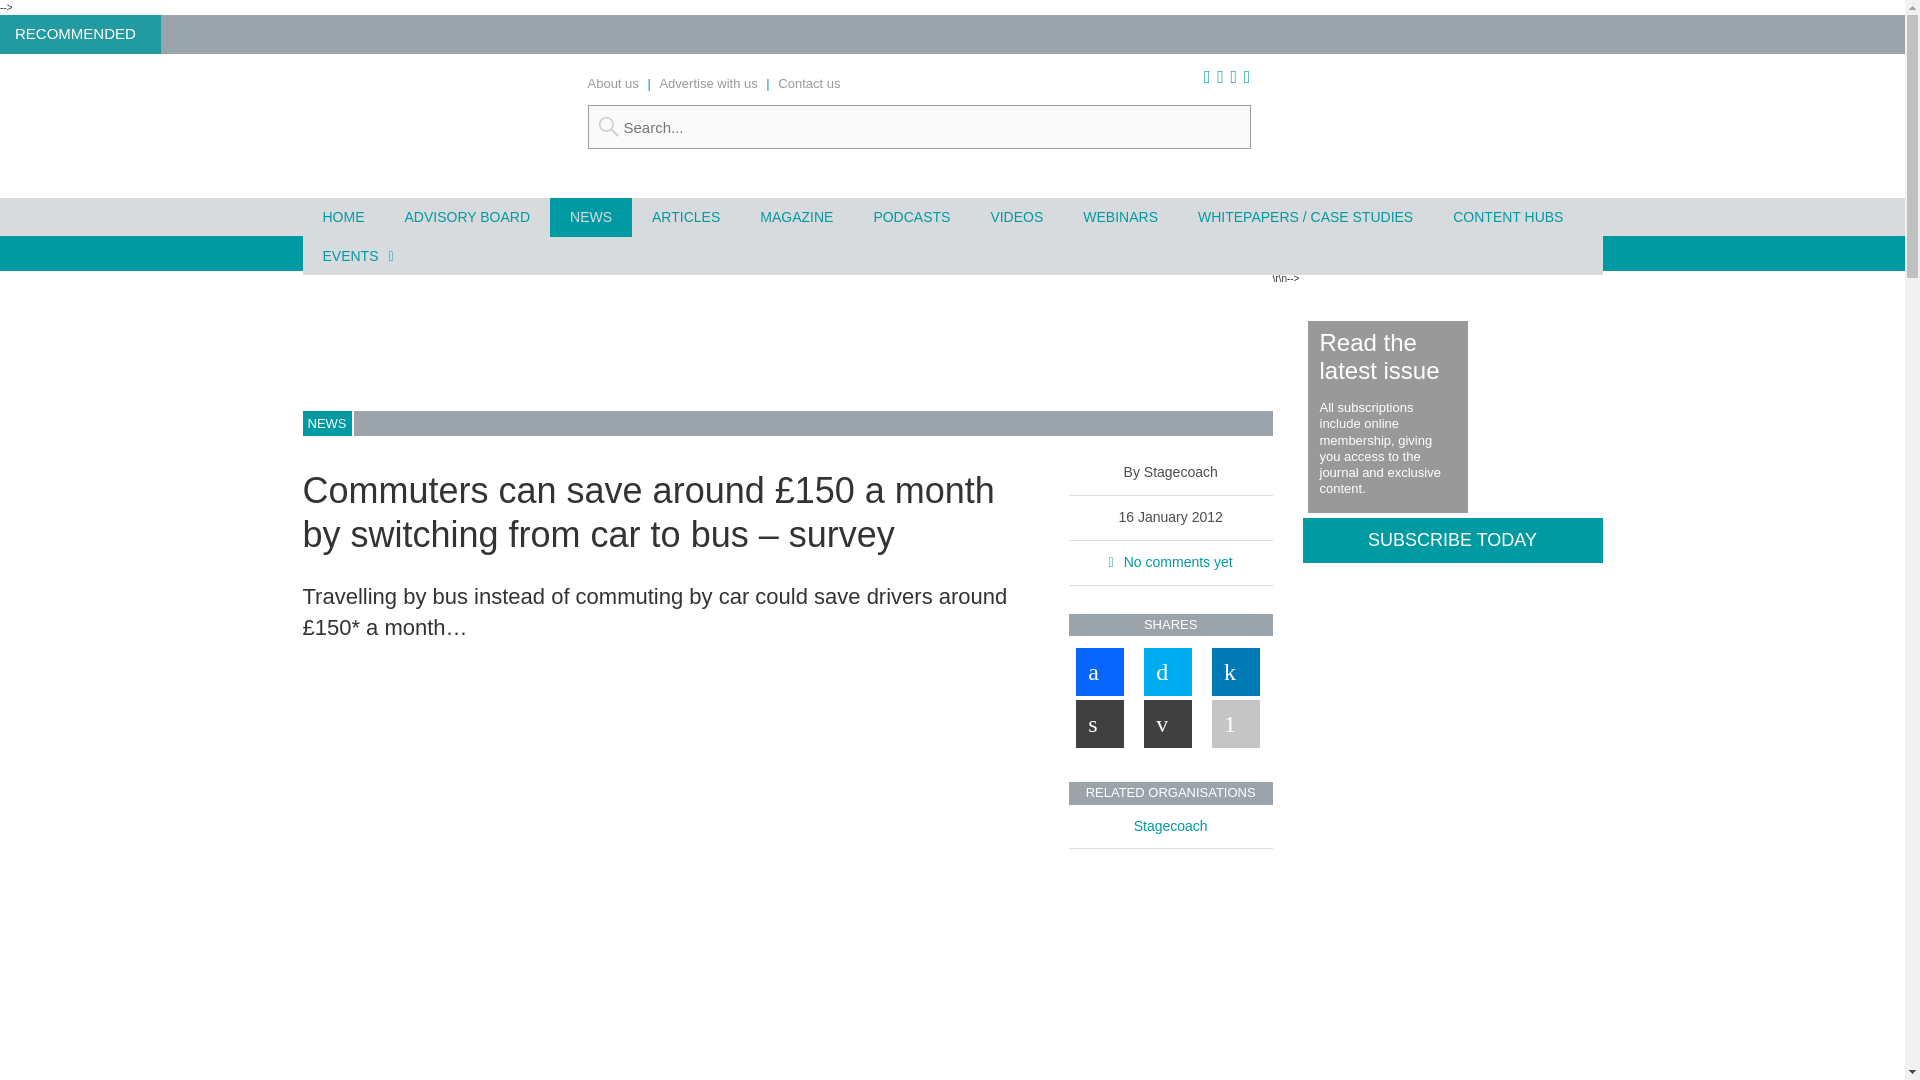 The image size is (1920, 1080). What do you see at coordinates (590, 216) in the screenshot?
I see `NEWS` at bounding box center [590, 216].